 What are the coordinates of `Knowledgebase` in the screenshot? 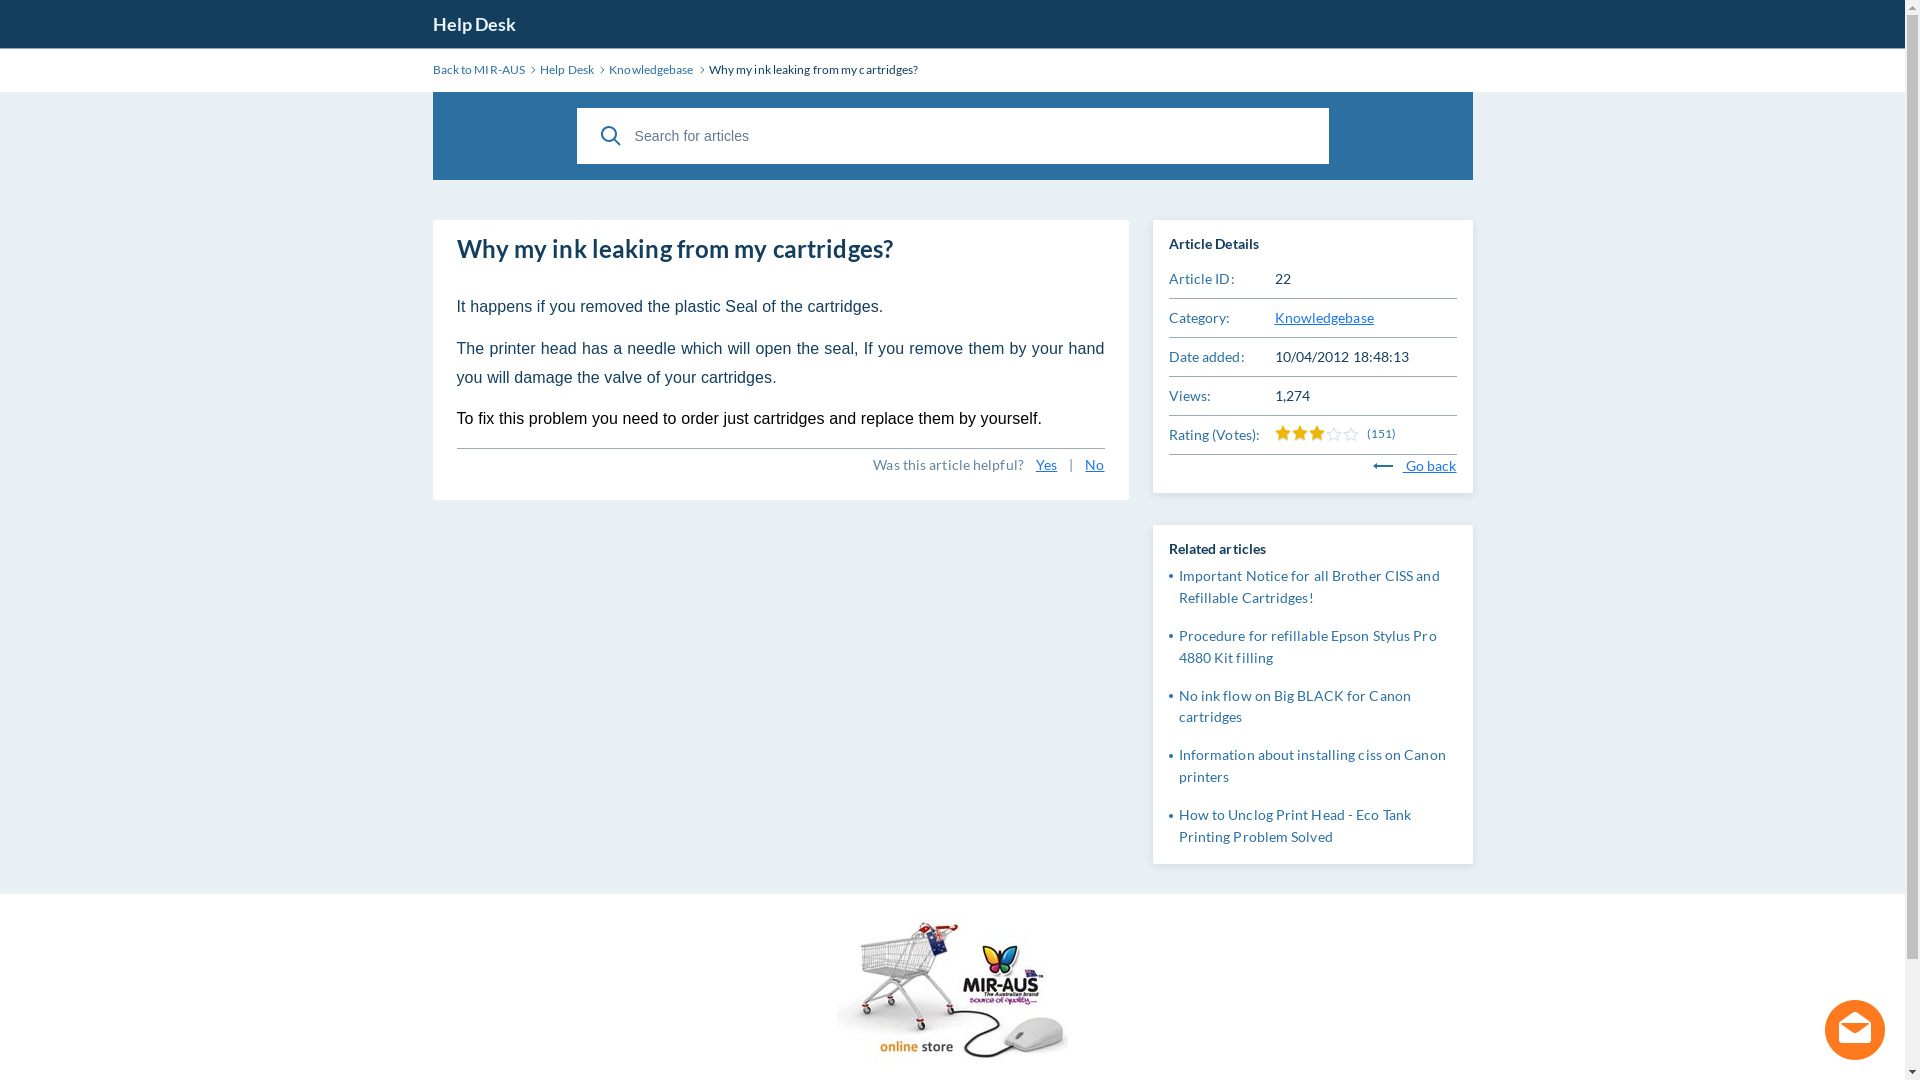 It's located at (651, 70).